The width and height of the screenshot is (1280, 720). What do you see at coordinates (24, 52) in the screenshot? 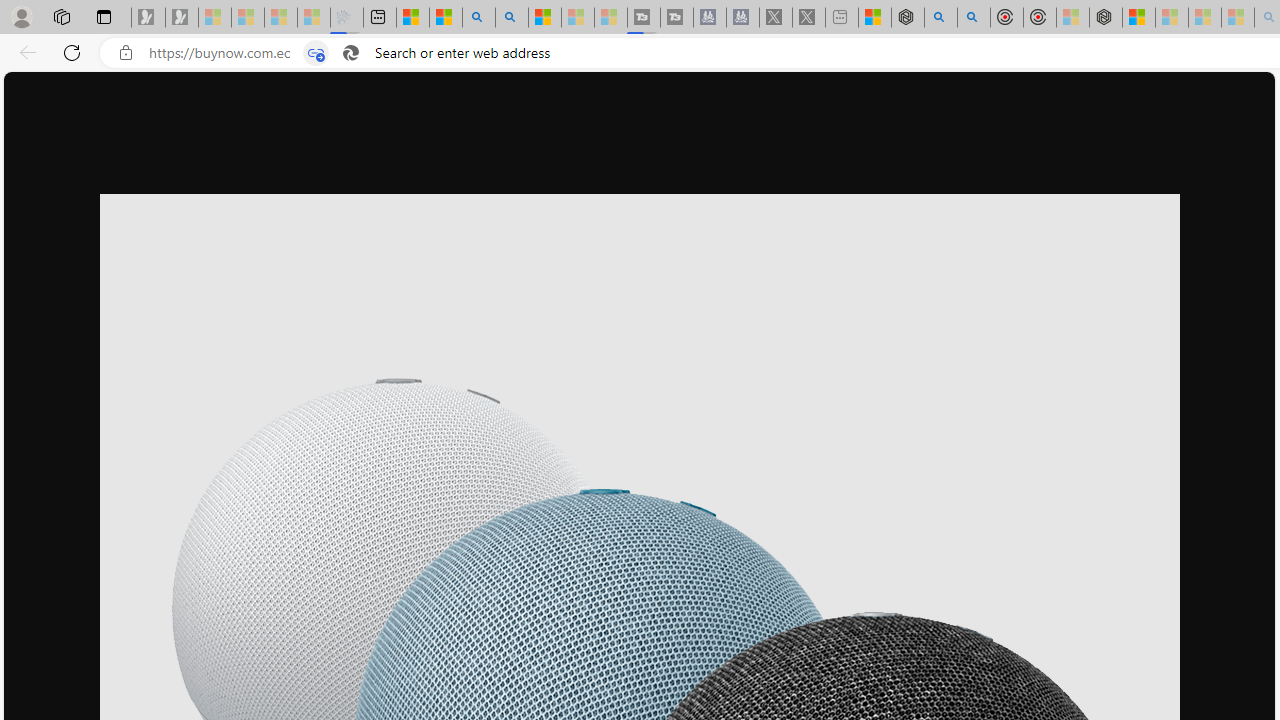
I see `Back` at bounding box center [24, 52].